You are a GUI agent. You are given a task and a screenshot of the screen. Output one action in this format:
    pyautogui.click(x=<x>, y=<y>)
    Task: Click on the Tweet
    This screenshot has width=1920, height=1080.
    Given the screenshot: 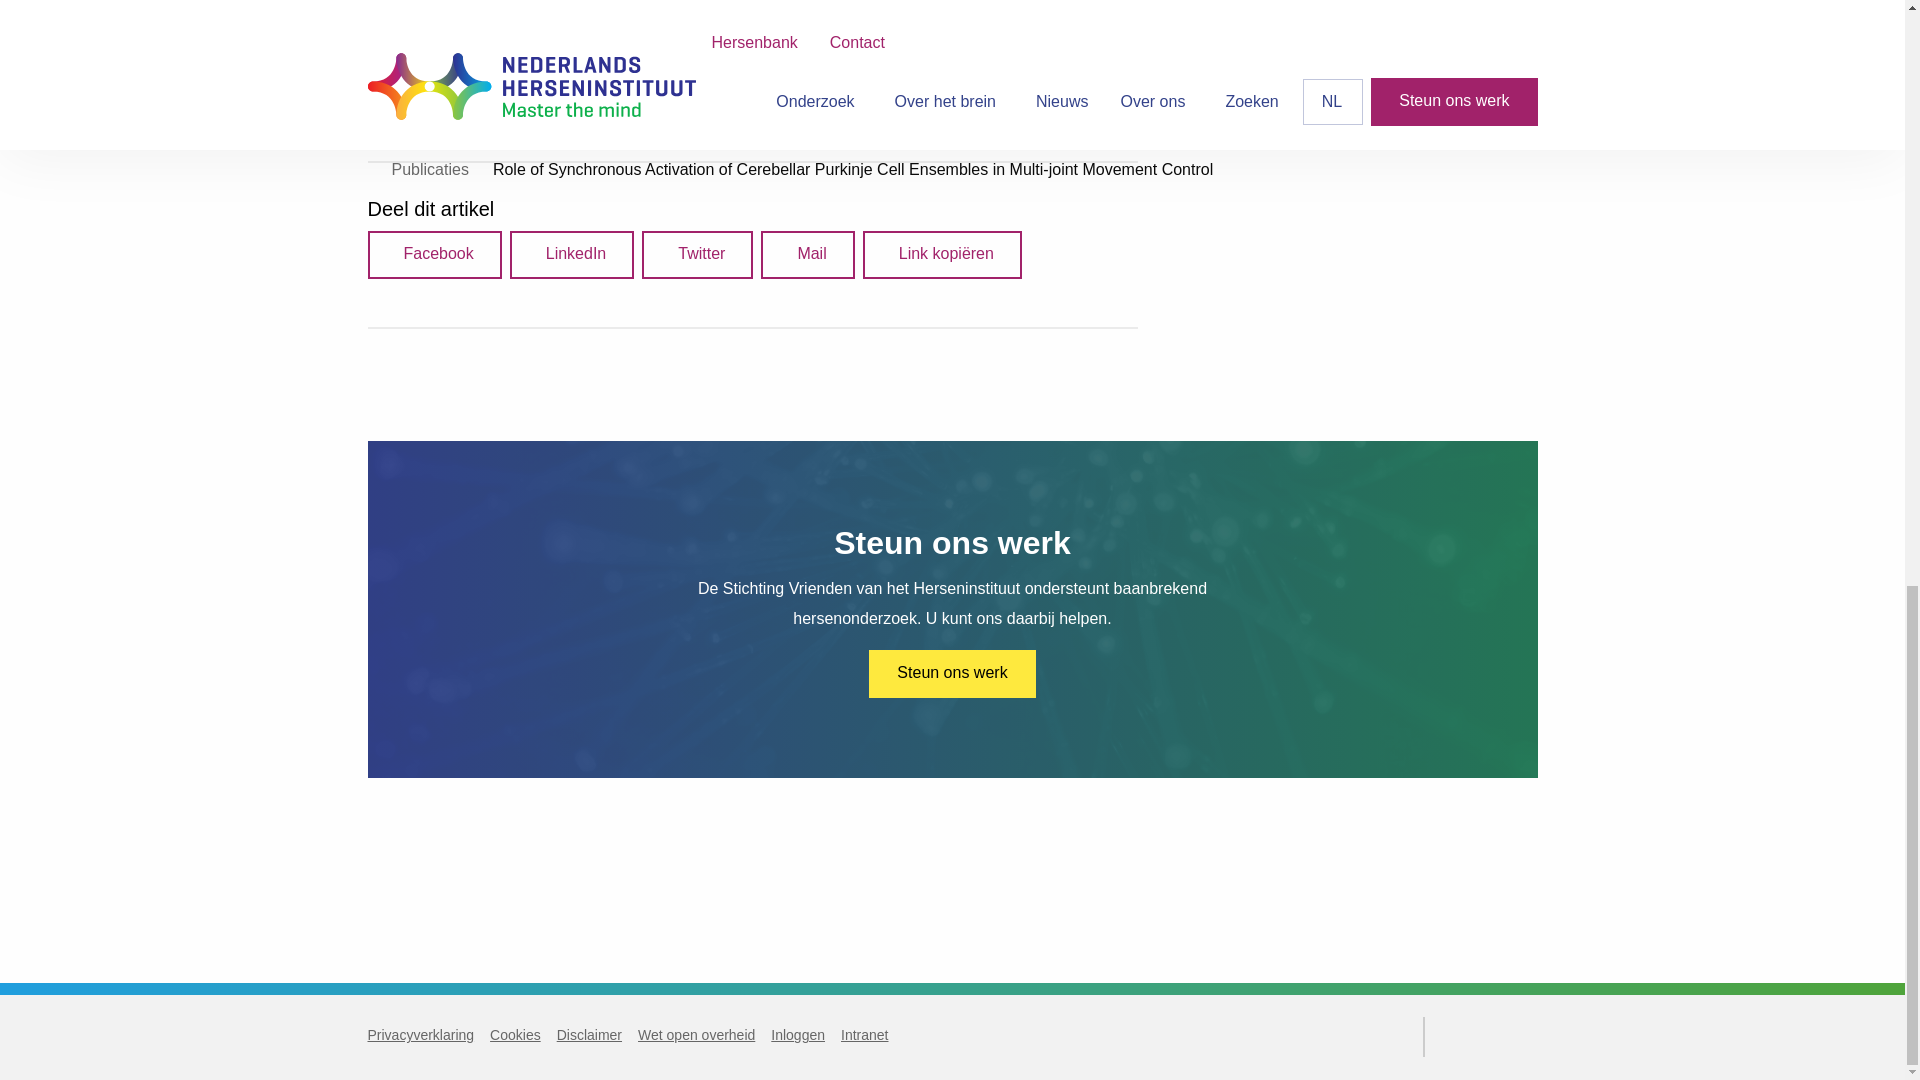 What is the action you would take?
    pyautogui.click(x=696, y=254)
    